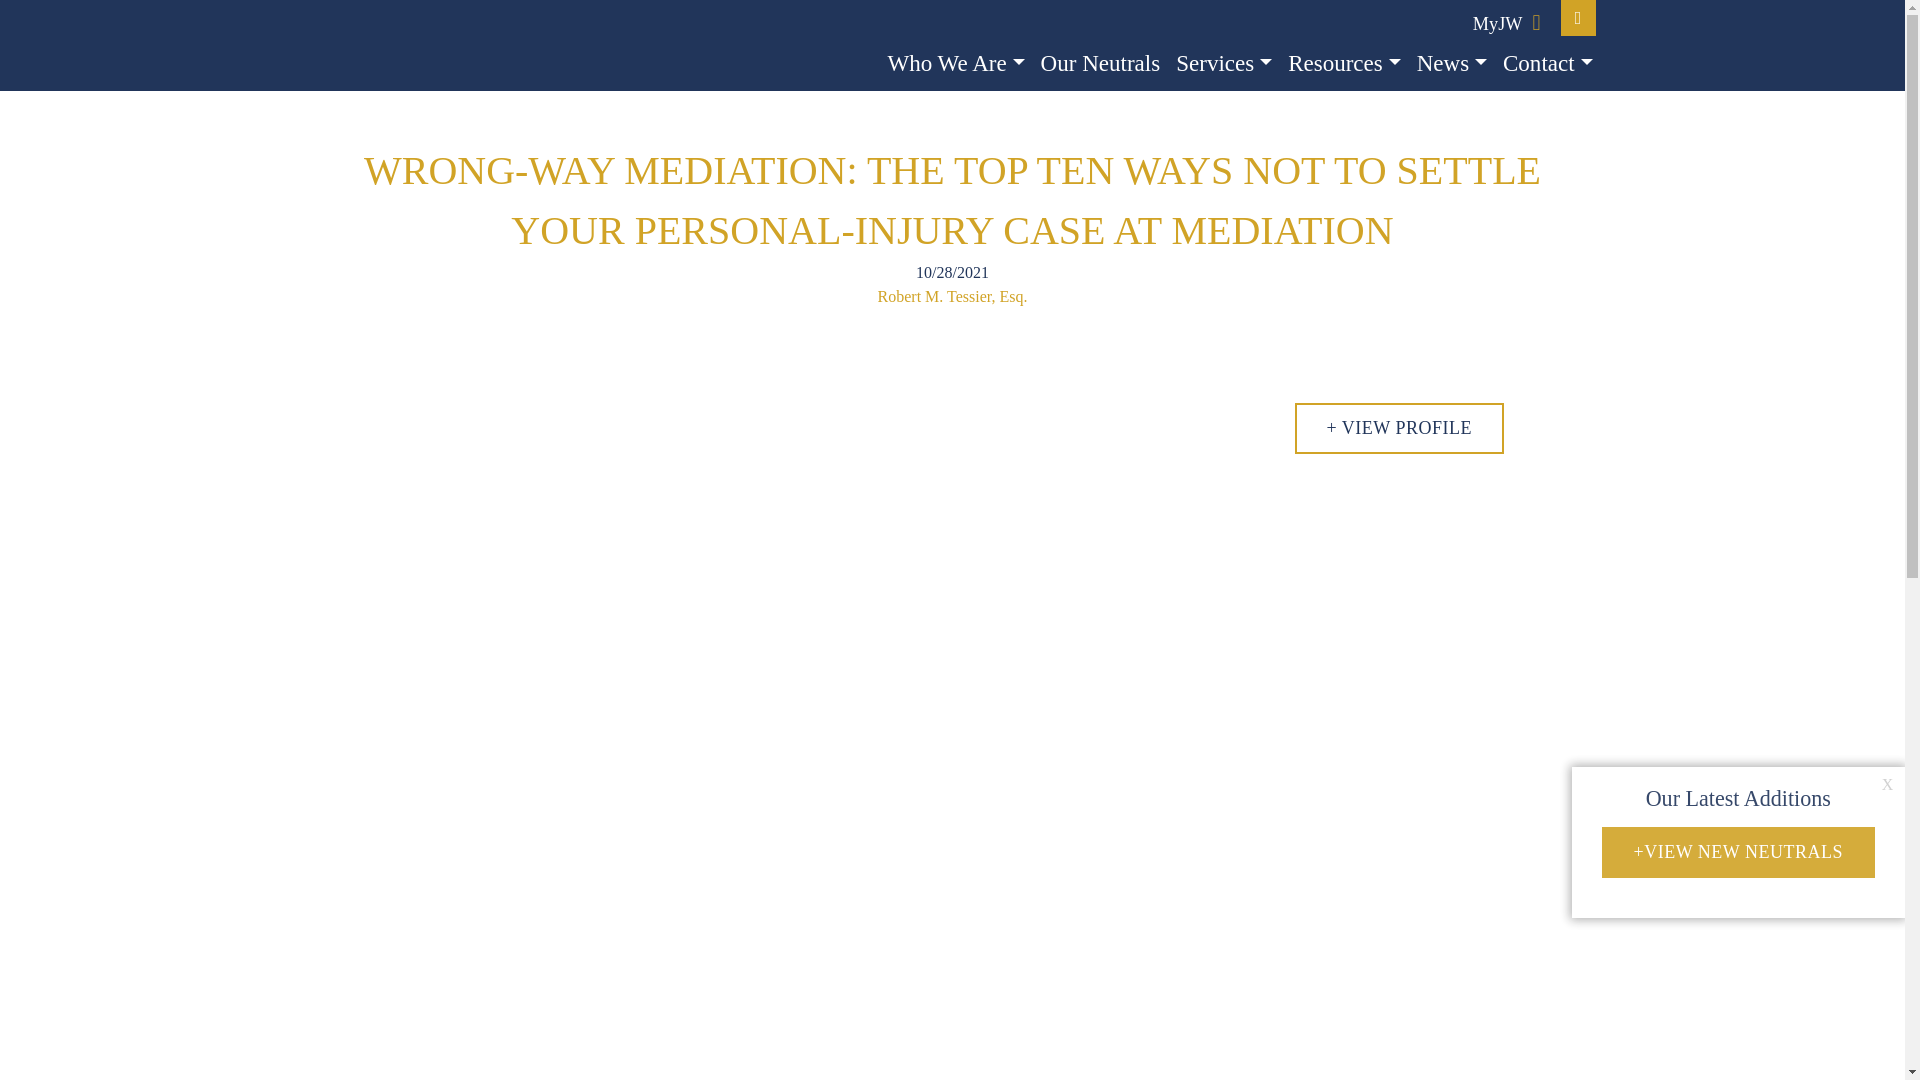 The image size is (1920, 1080). I want to click on News, so click(1452, 64).